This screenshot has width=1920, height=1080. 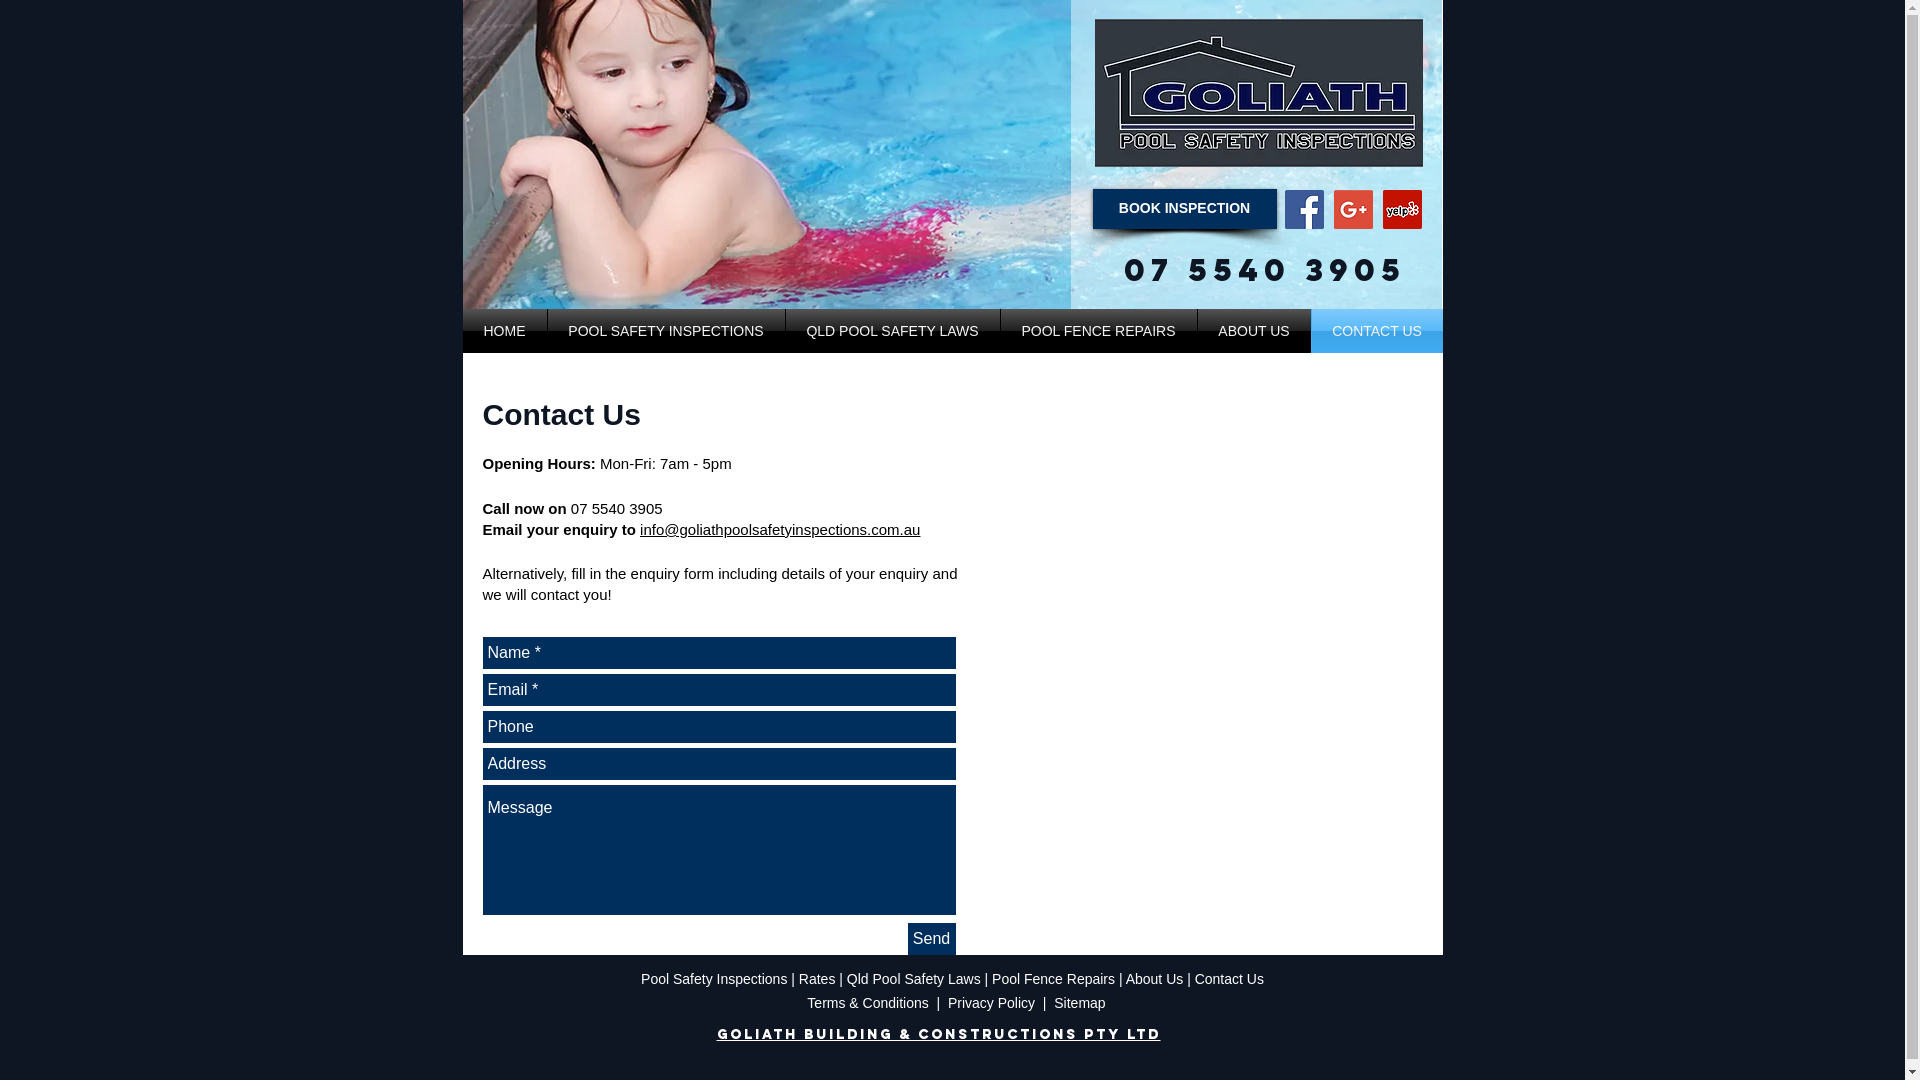 I want to click on Girl Swimming in Pool, so click(x=952, y=154).